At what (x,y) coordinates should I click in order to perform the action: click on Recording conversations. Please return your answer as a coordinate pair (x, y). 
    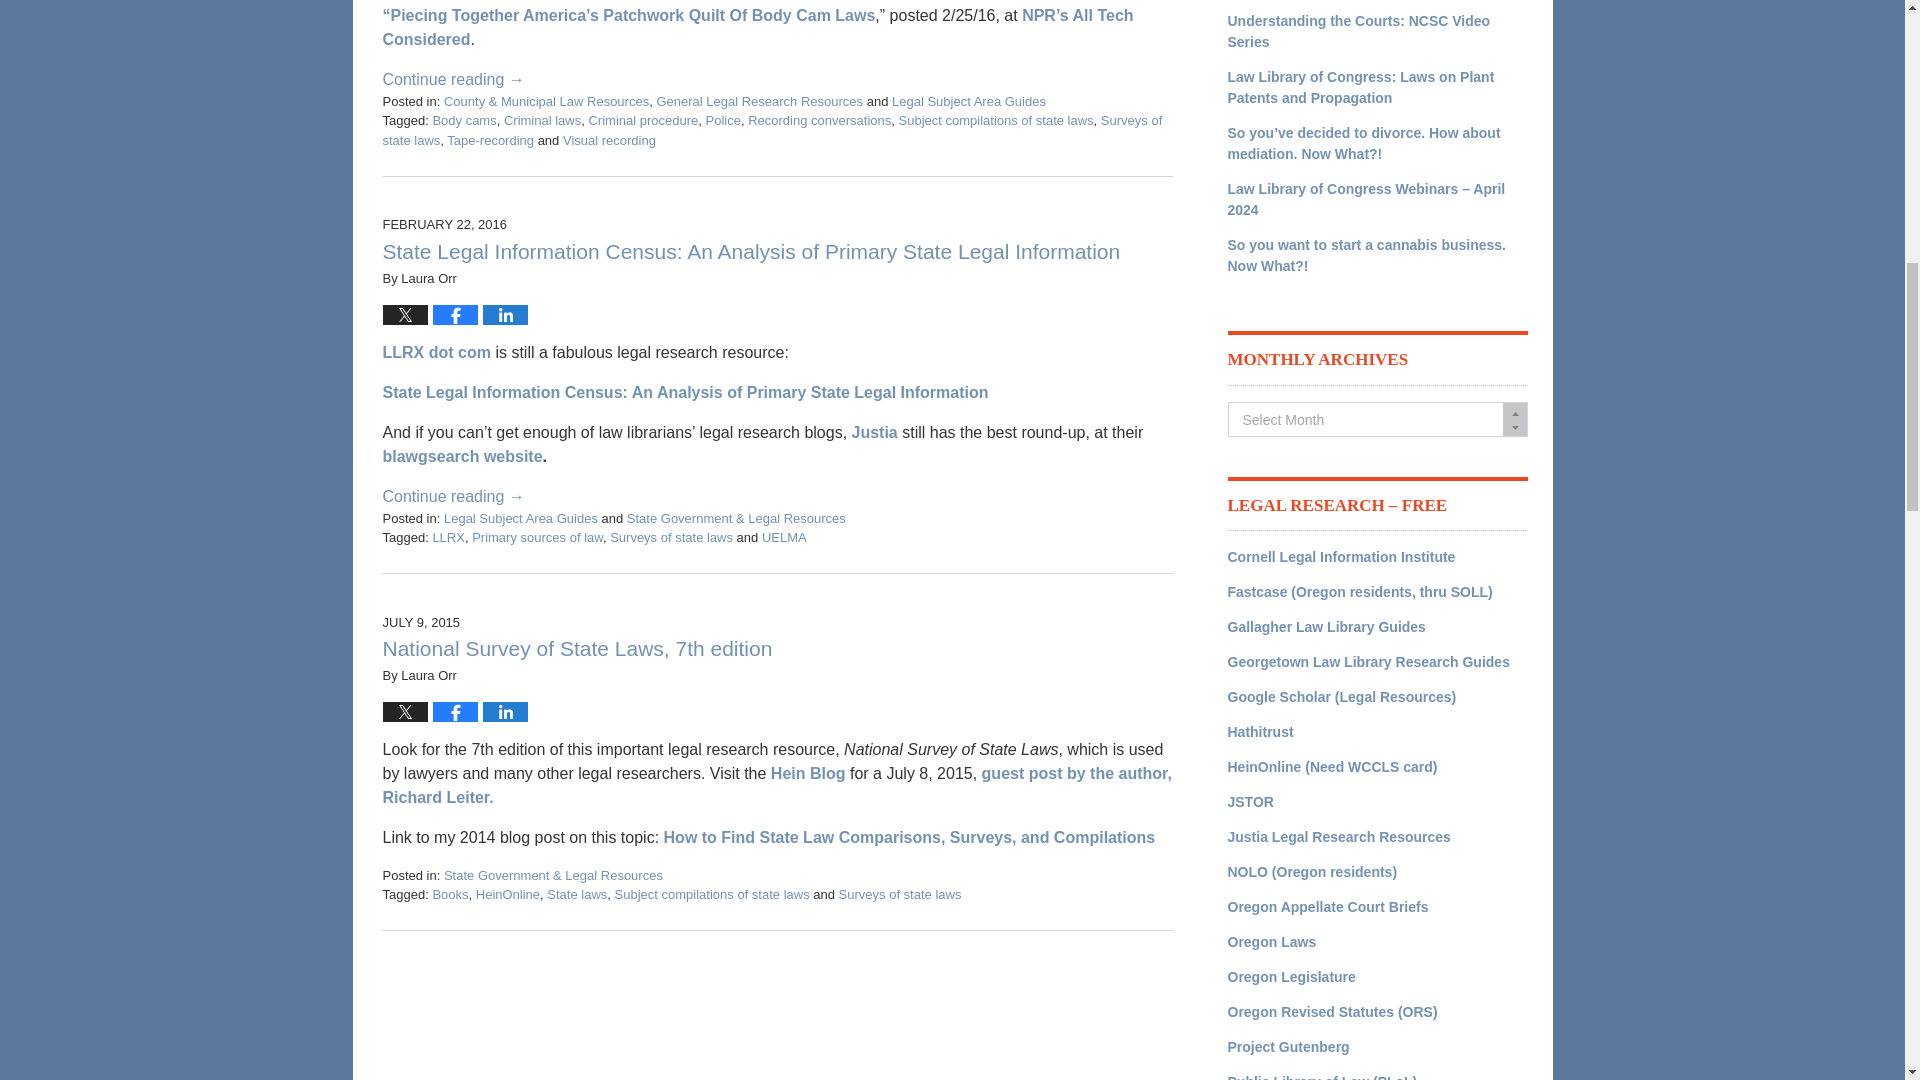
    Looking at the image, I should click on (819, 120).